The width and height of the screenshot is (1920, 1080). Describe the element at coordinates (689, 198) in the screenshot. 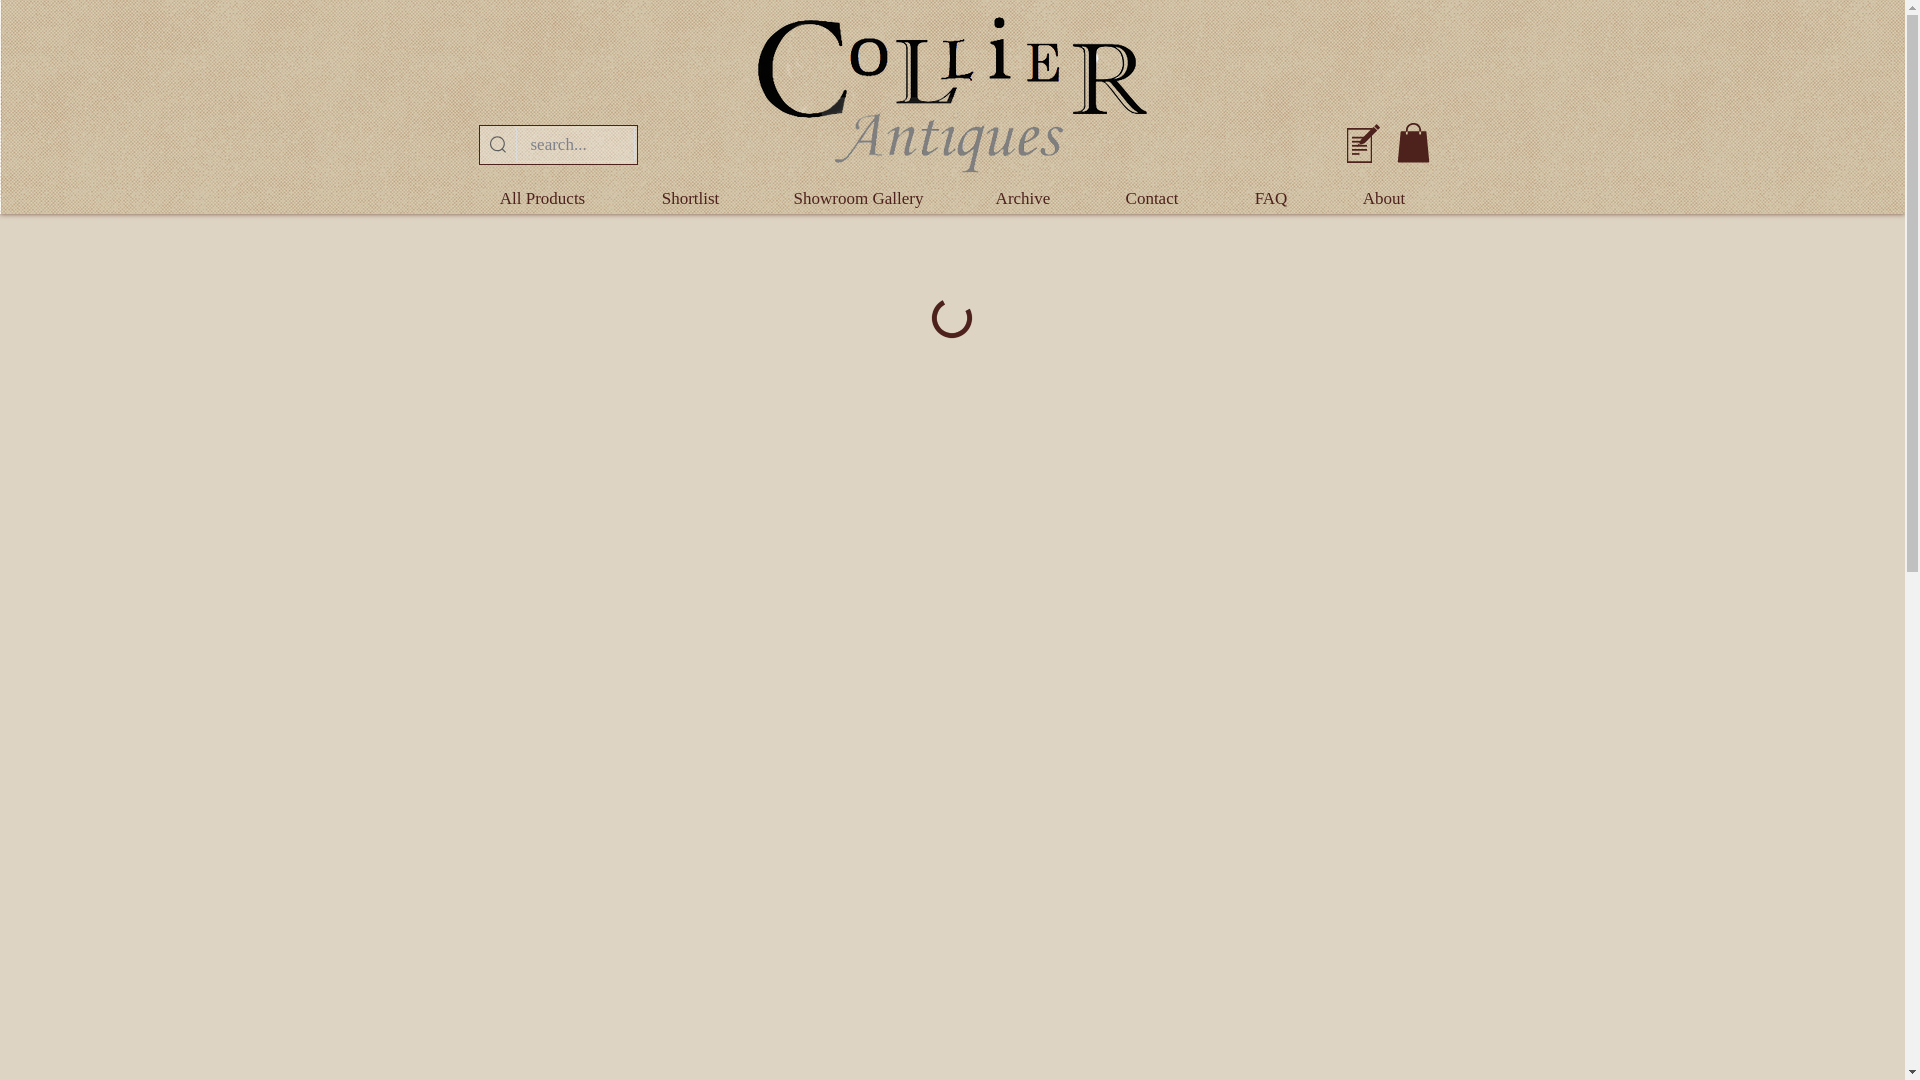

I see `Shortlist` at that location.